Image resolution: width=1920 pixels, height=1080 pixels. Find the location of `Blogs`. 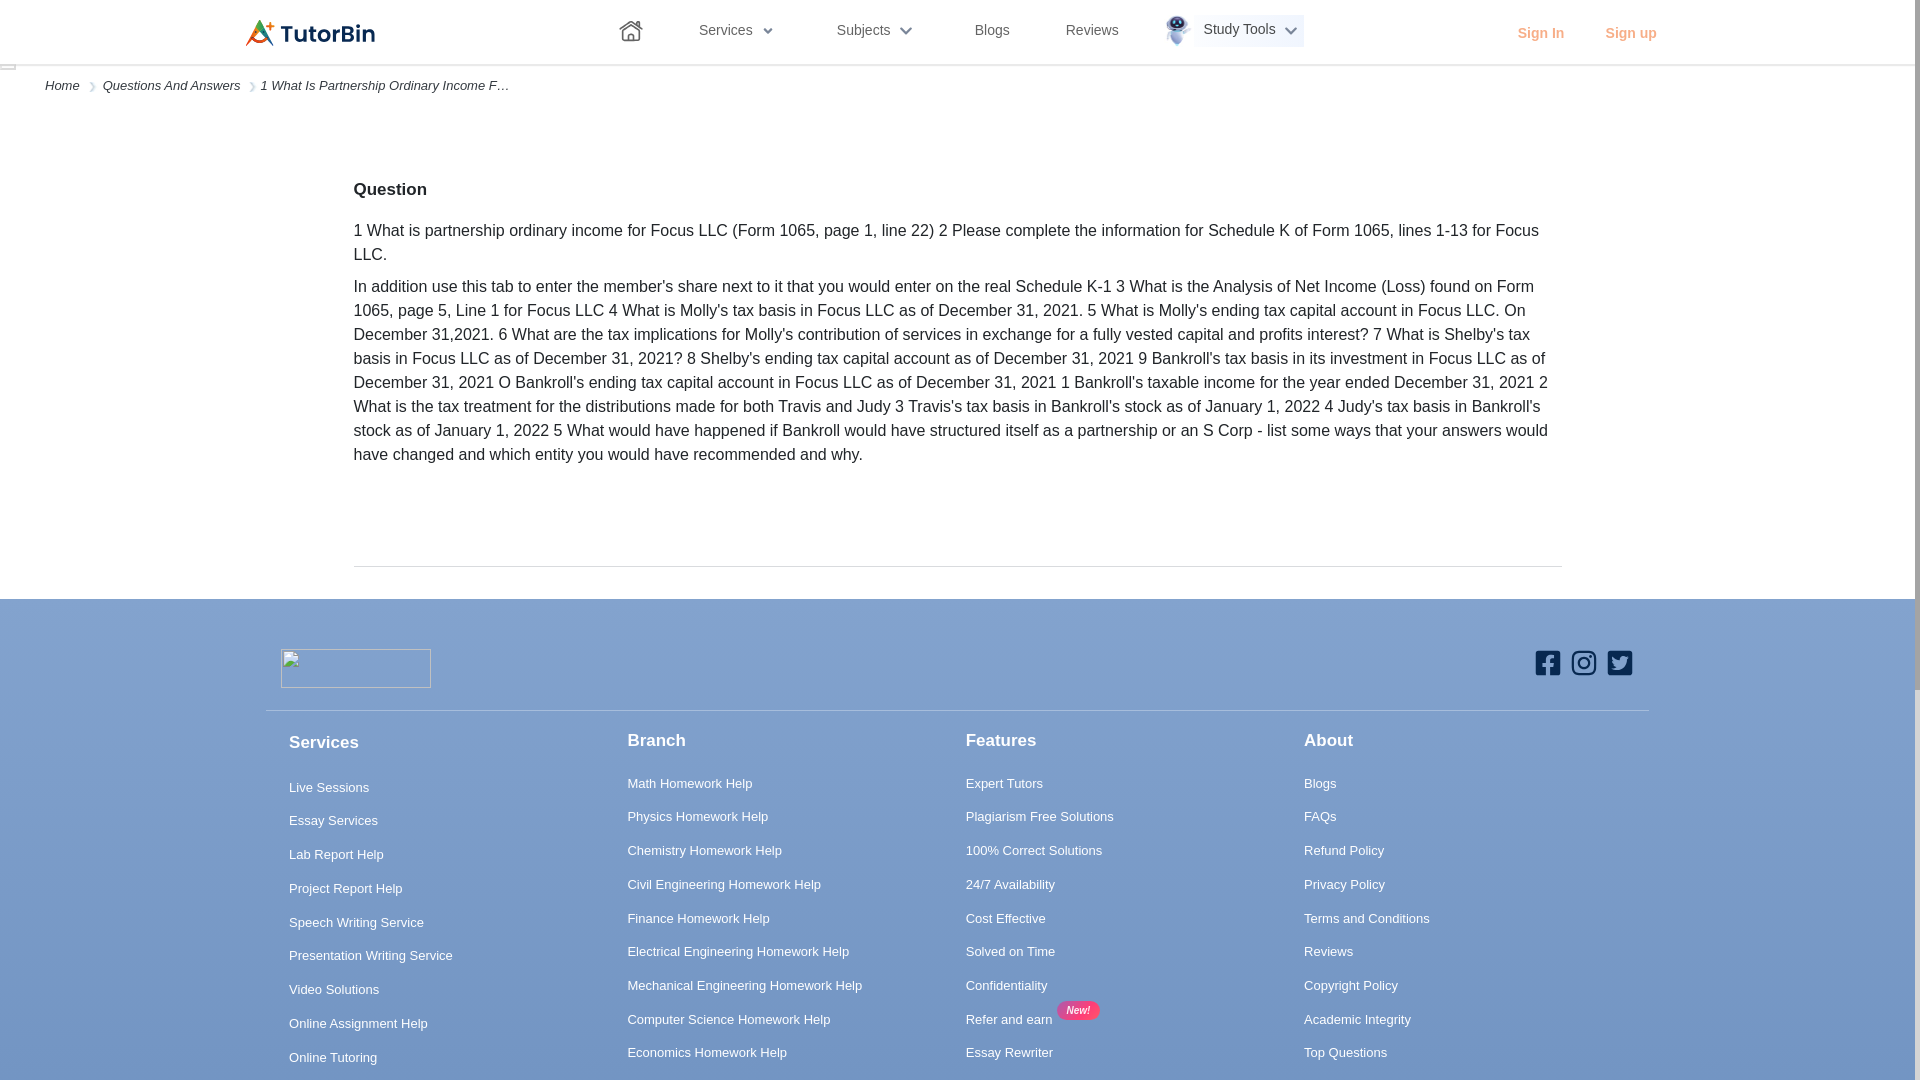

Blogs is located at coordinates (992, 33).